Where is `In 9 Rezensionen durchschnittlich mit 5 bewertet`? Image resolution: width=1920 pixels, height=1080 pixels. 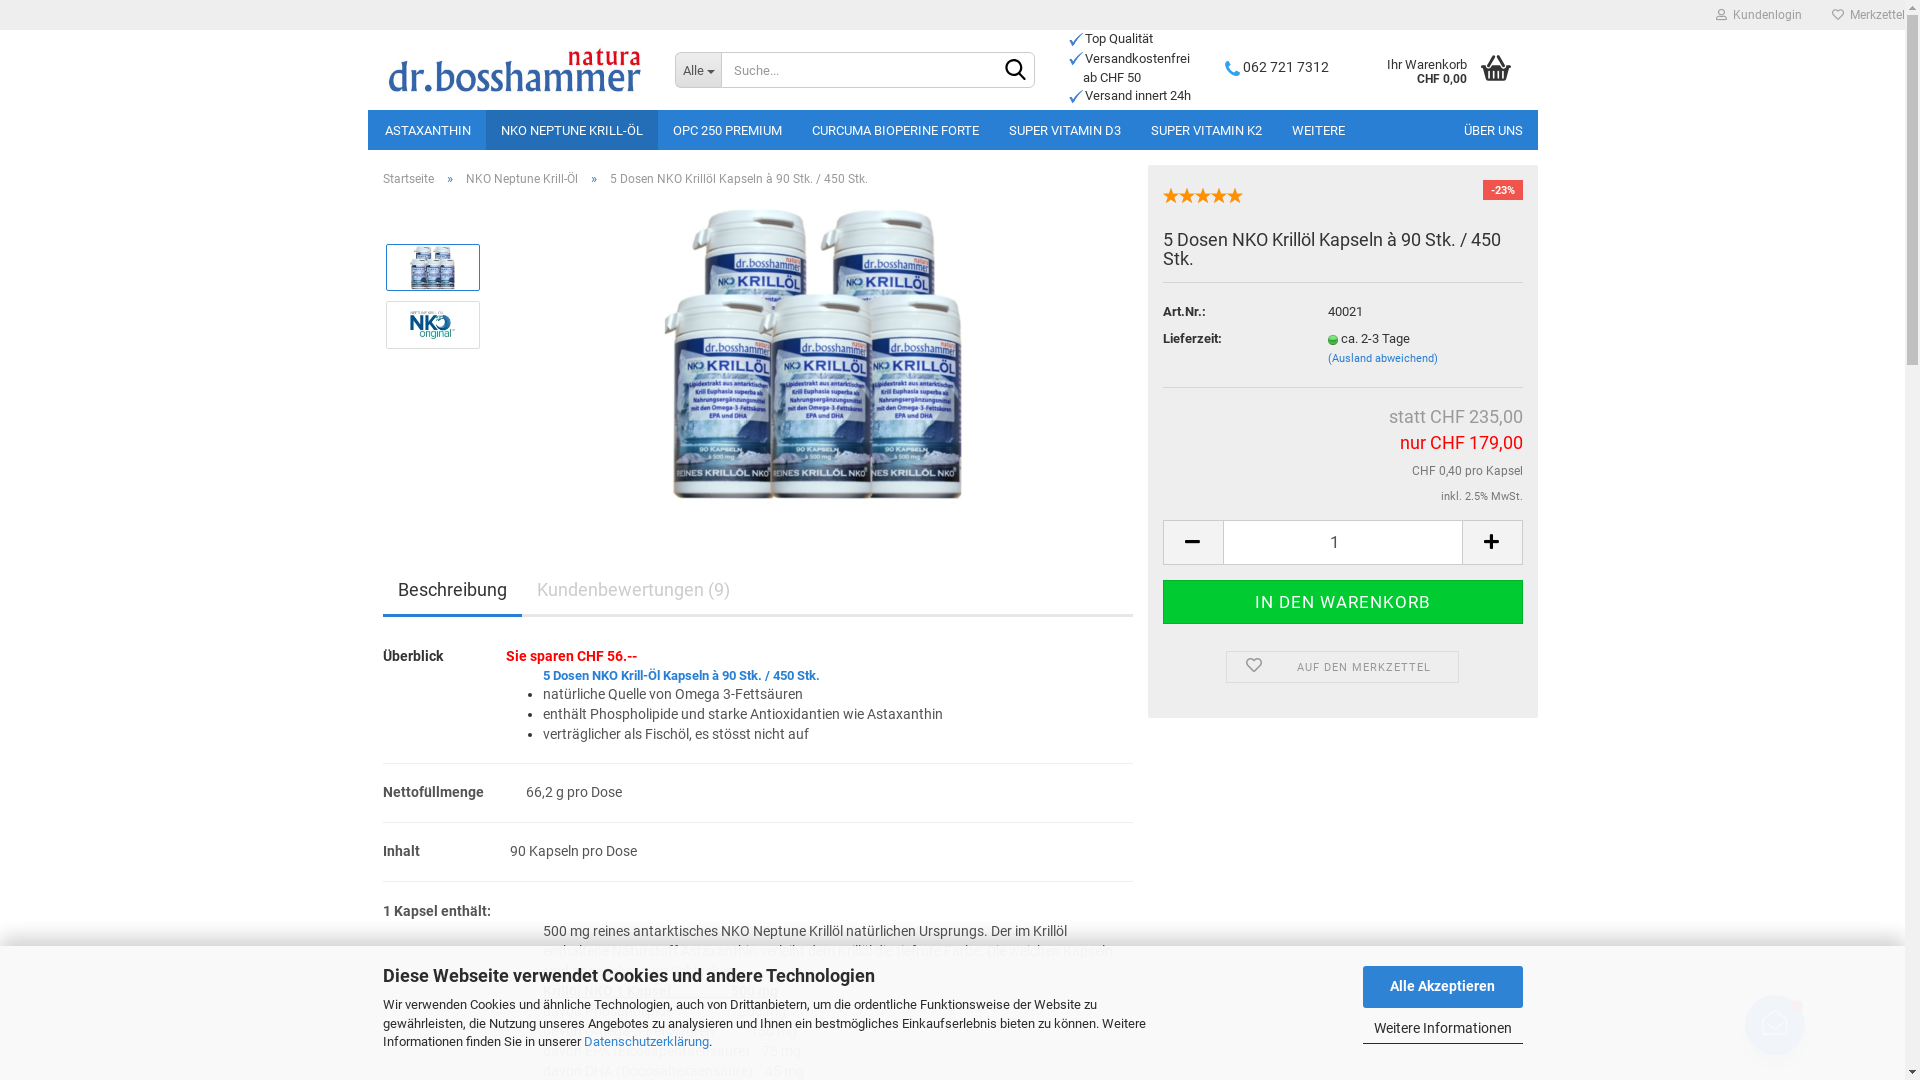
In 9 Rezensionen durchschnittlich mit 5 bewertet is located at coordinates (1203, 193).